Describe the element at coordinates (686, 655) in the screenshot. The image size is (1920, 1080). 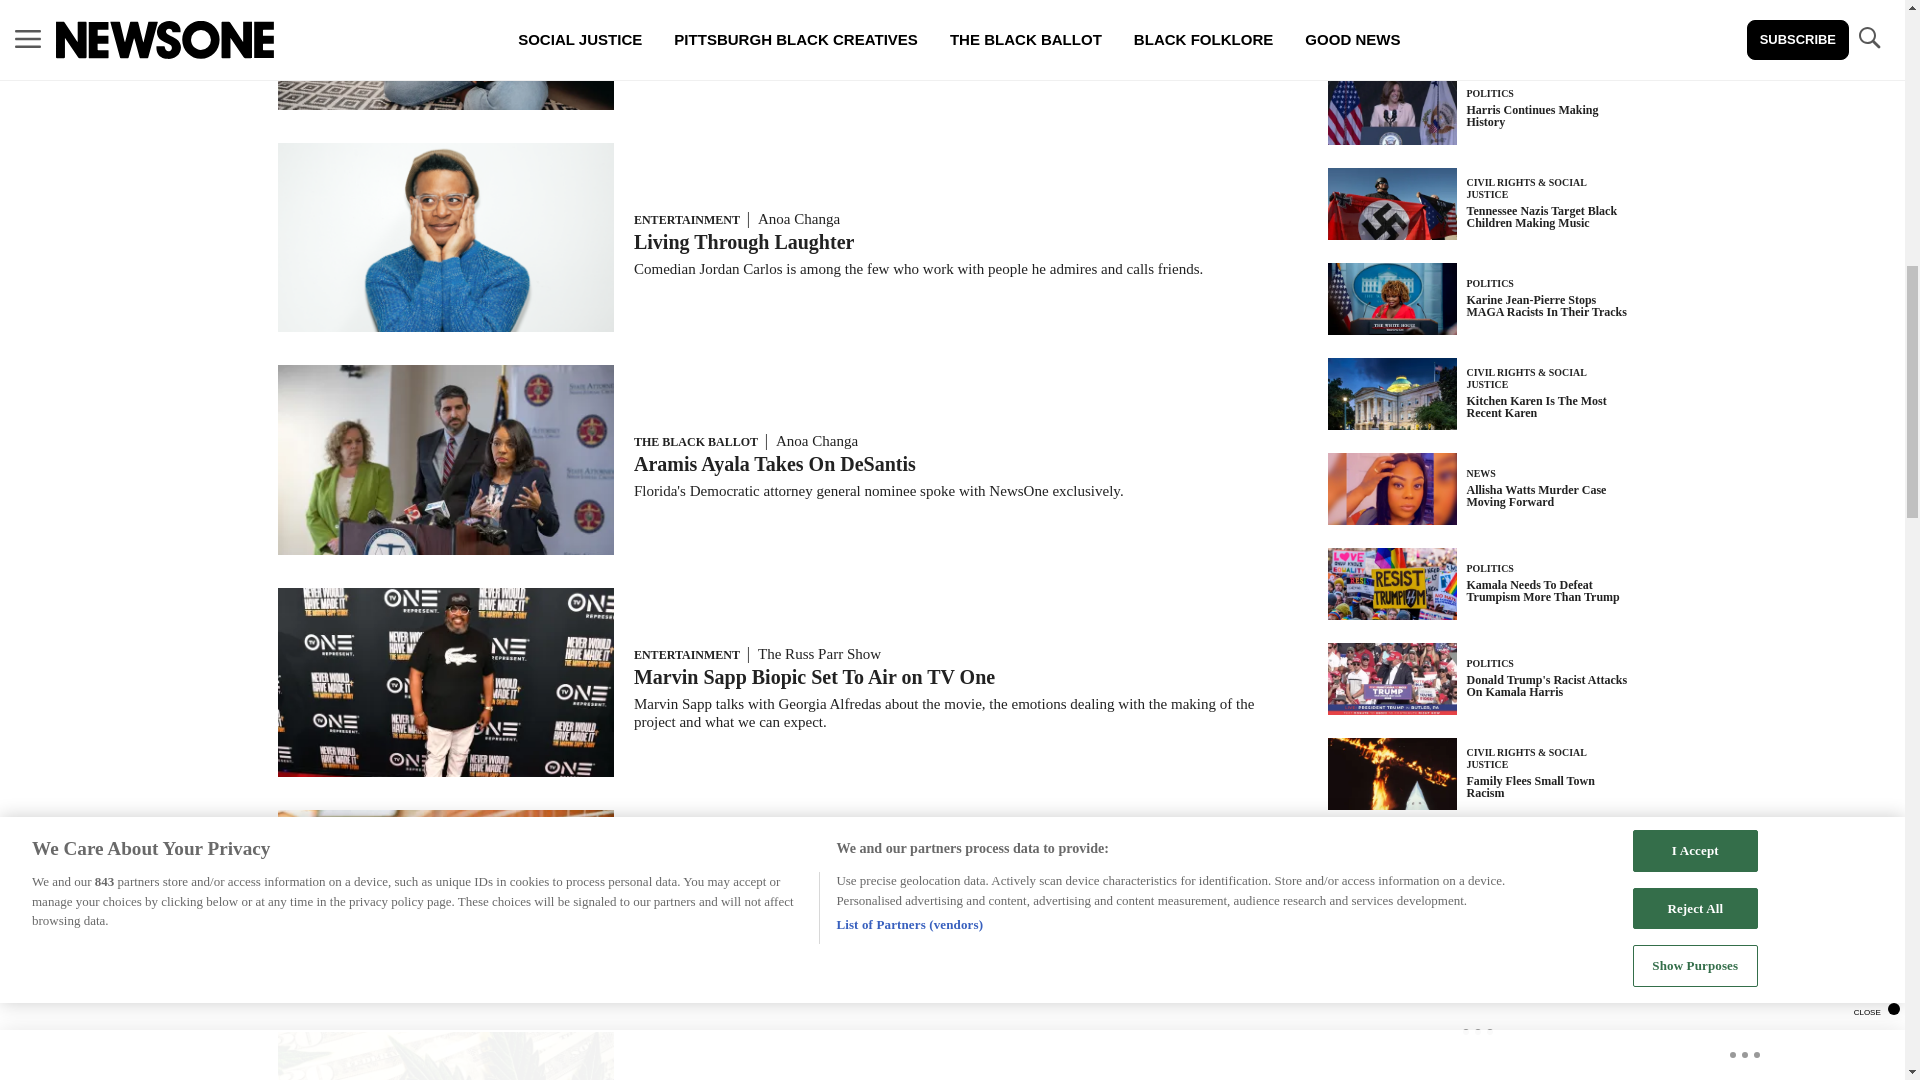
I see `ENTERTAINMENT` at that location.